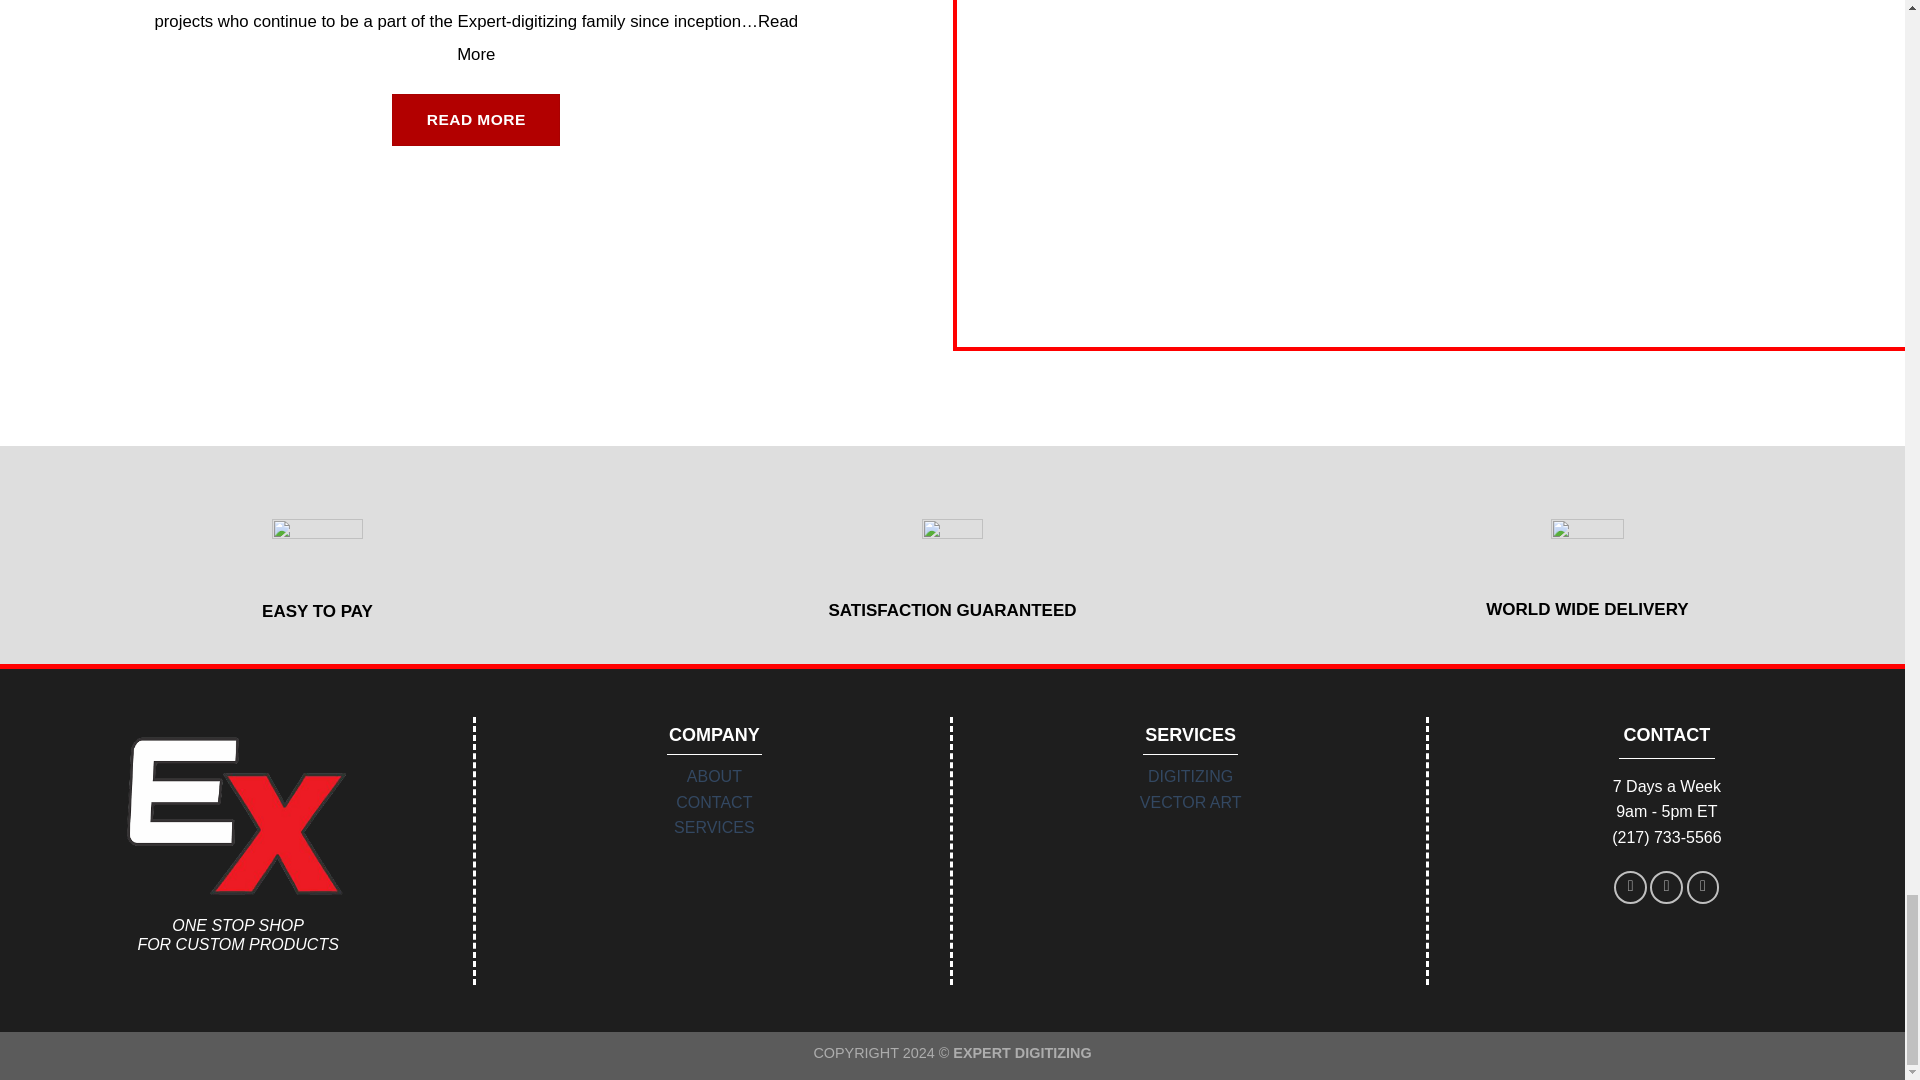 The height and width of the screenshot is (1080, 1920). What do you see at coordinates (476, 120) in the screenshot?
I see `READ MORE` at bounding box center [476, 120].